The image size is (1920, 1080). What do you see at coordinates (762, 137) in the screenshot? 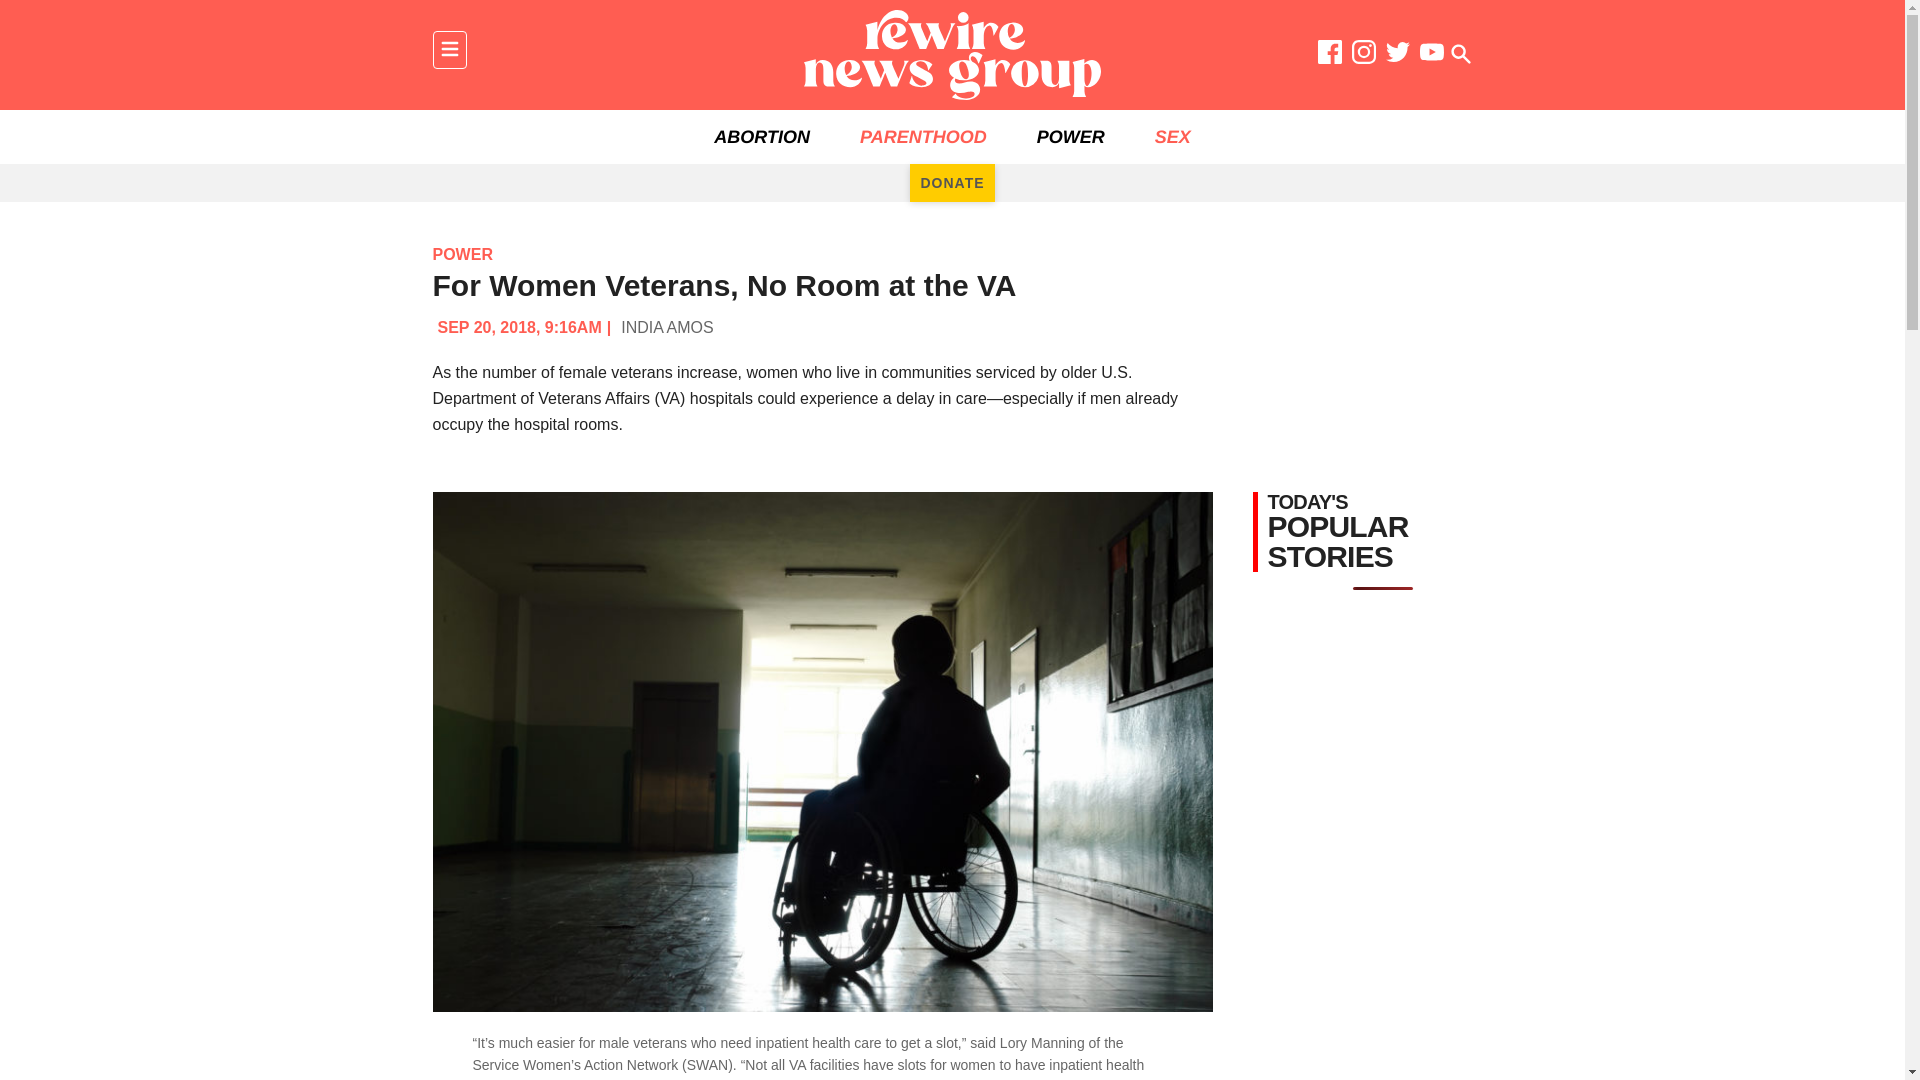
I see `ABORTION` at bounding box center [762, 137].